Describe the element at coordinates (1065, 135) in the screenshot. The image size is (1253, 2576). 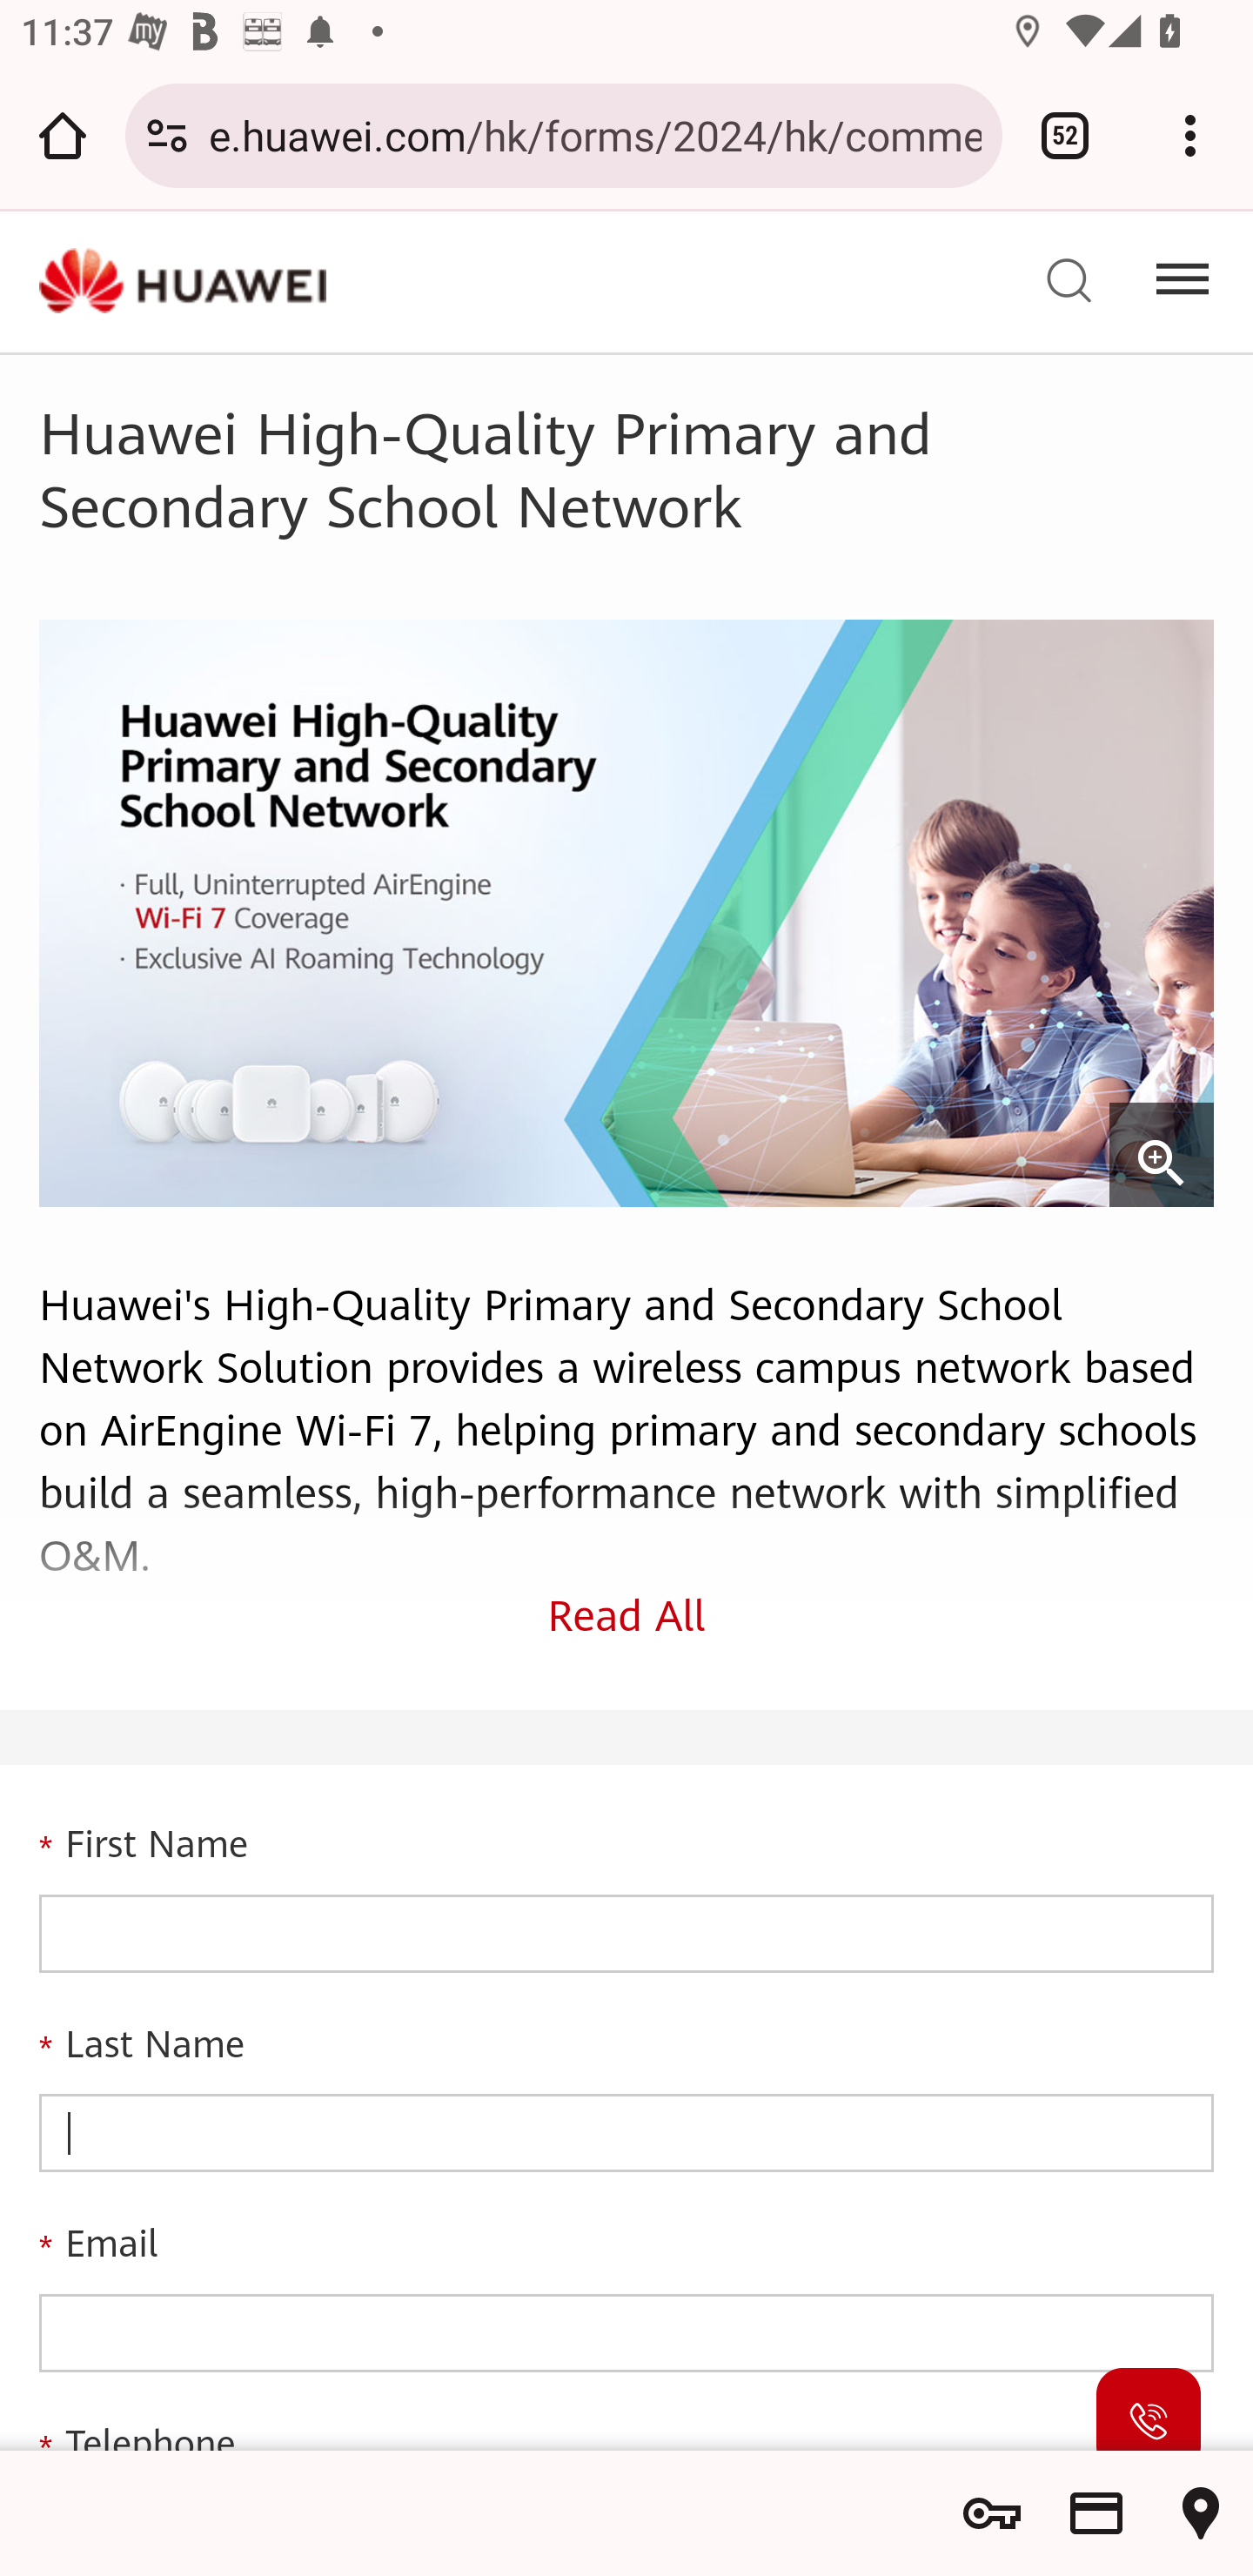
I see `Switch or close tabs` at that location.